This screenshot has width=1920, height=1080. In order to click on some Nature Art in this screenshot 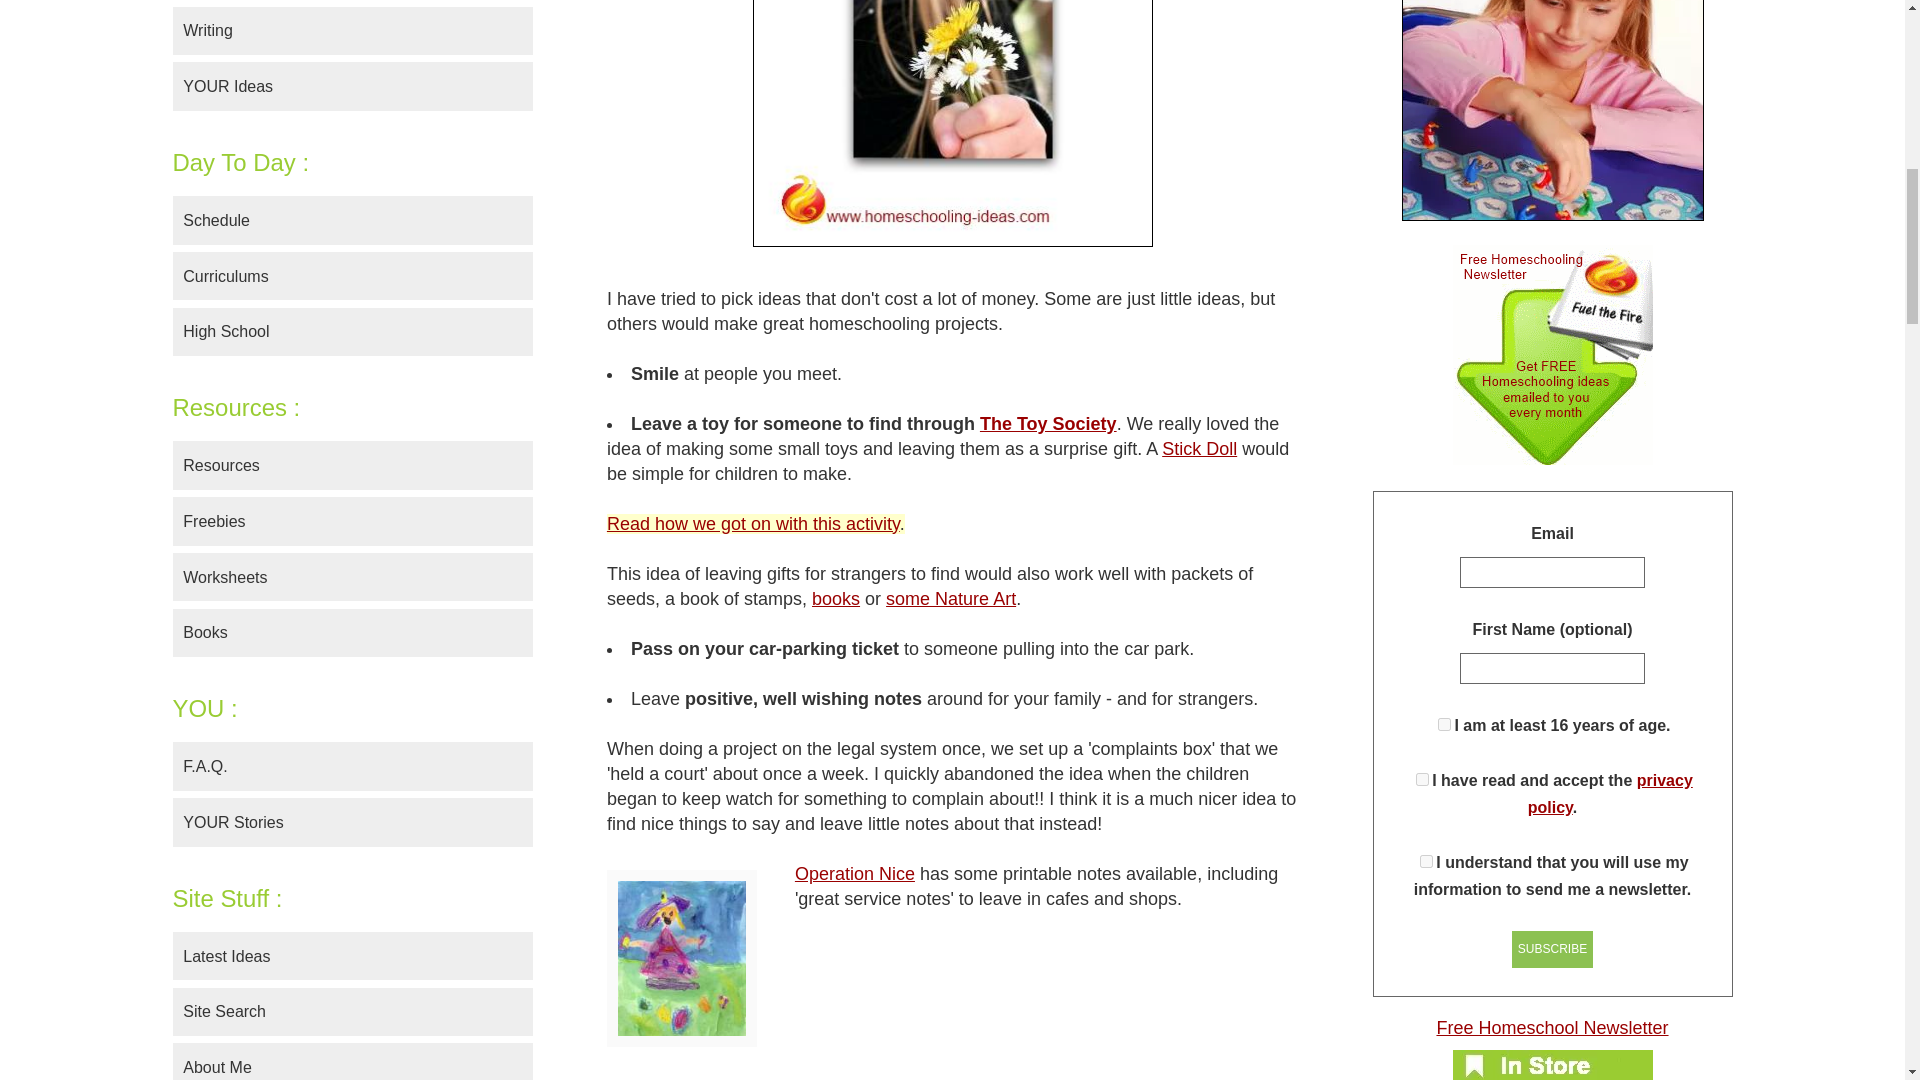, I will do `click(950, 598)`.